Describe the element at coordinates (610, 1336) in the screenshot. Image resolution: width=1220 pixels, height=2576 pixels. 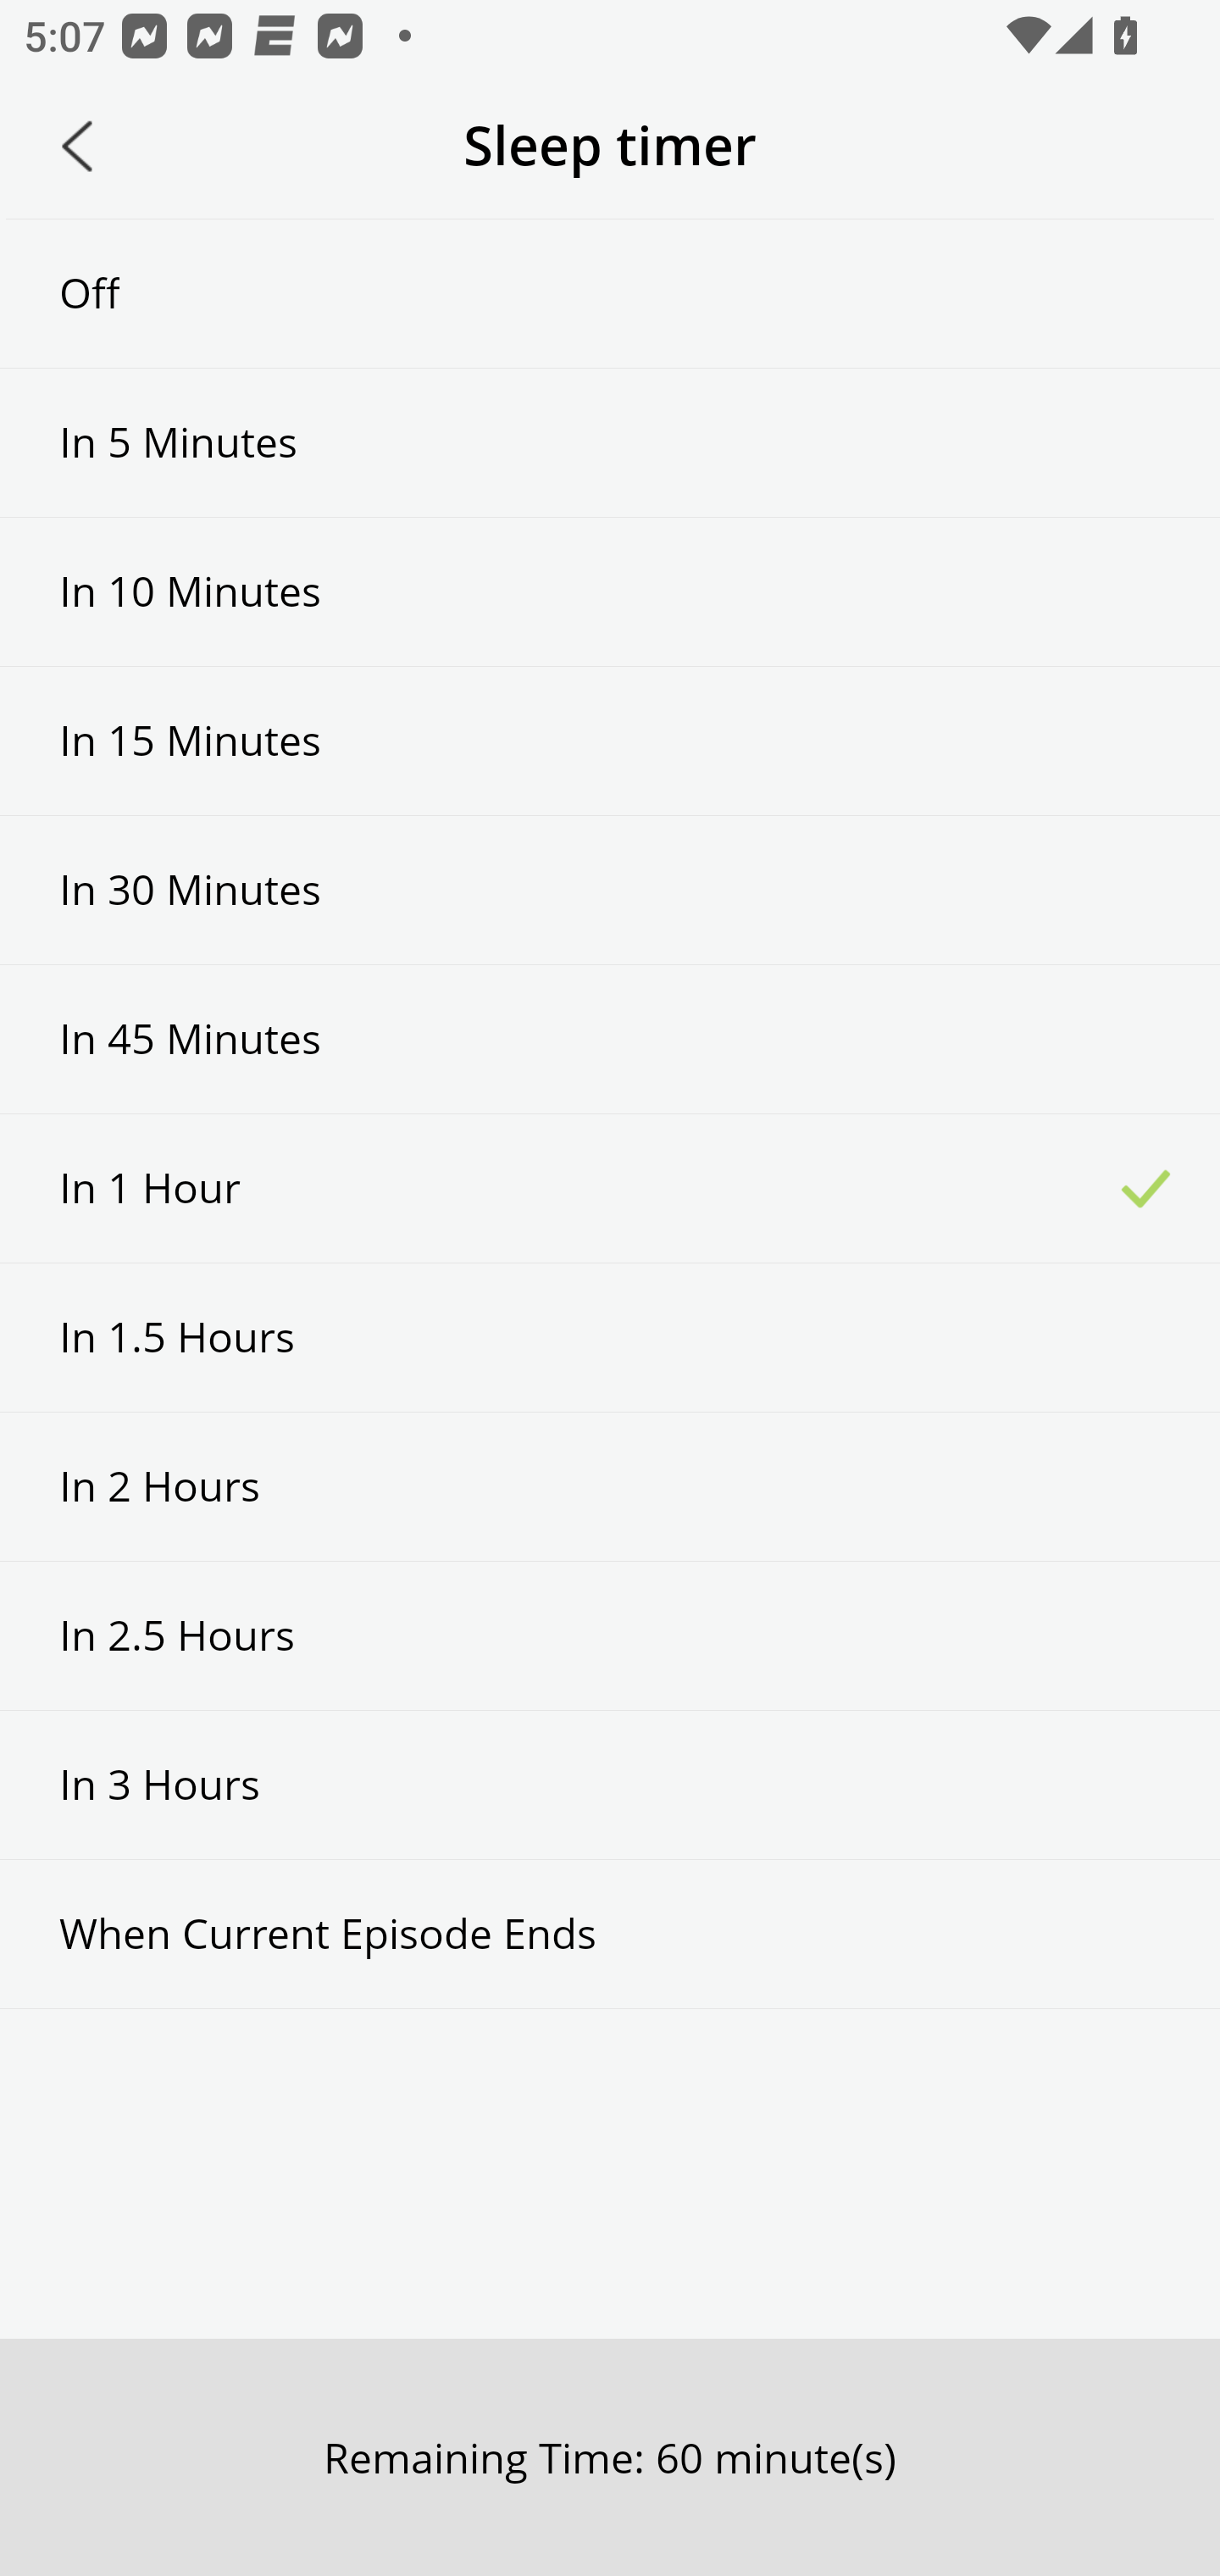
I see `In 1.5 Hours` at that location.